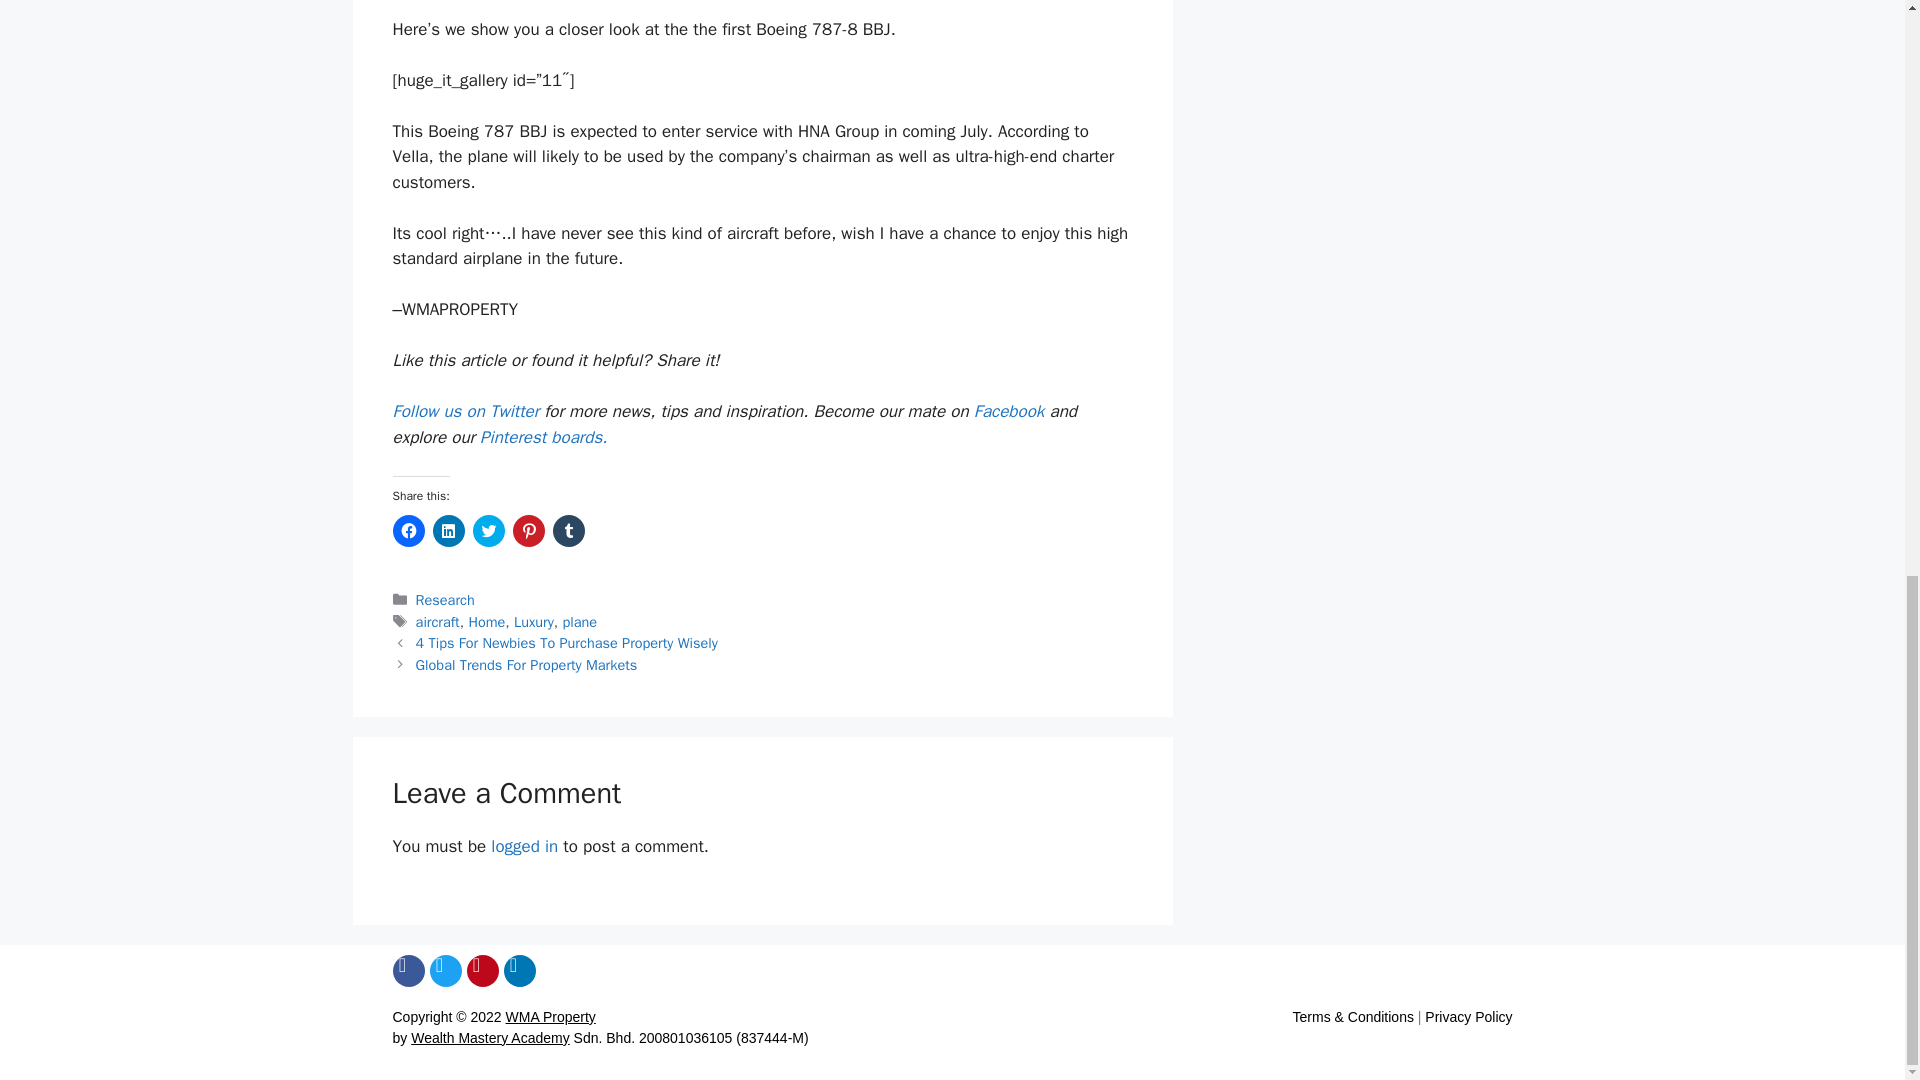  I want to click on logged in, so click(524, 846).